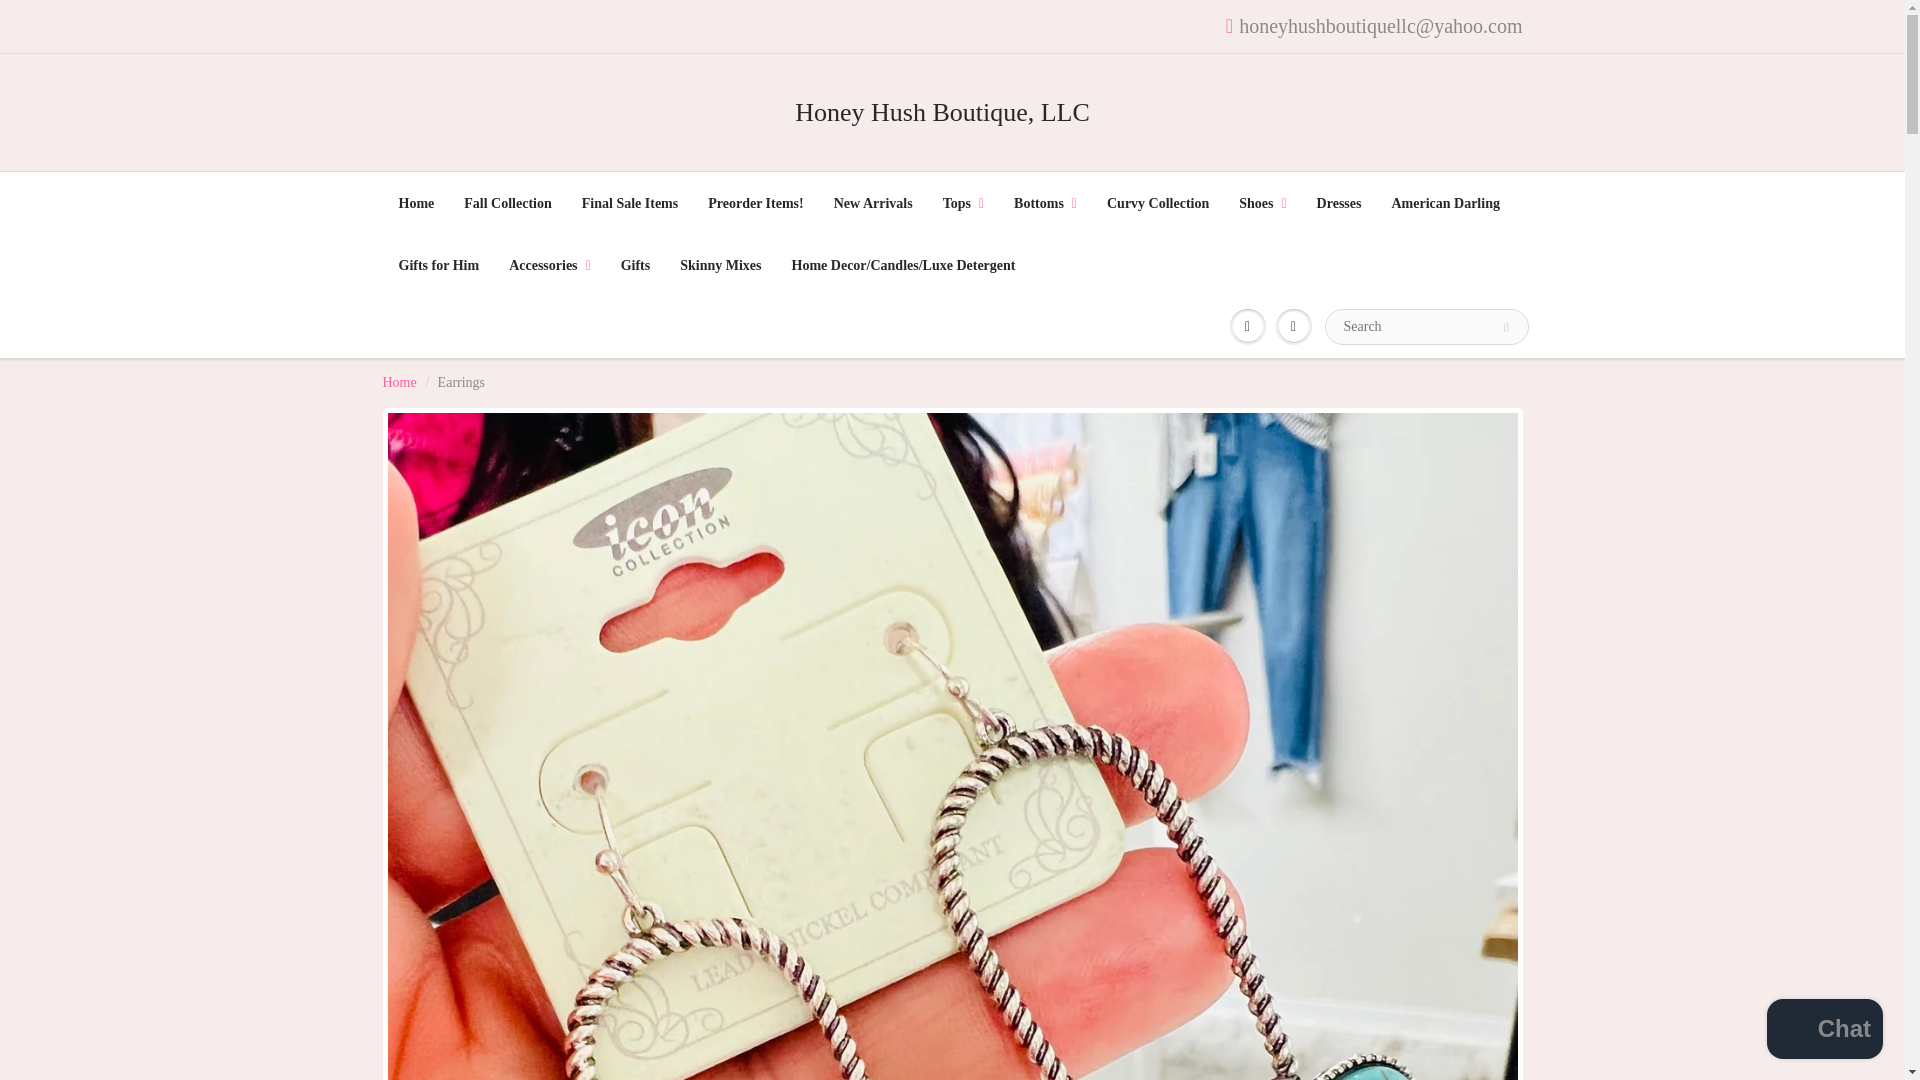 Image resolution: width=1920 pixels, height=1080 pixels. What do you see at coordinates (550, 266) in the screenshot?
I see `Accessories` at bounding box center [550, 266].